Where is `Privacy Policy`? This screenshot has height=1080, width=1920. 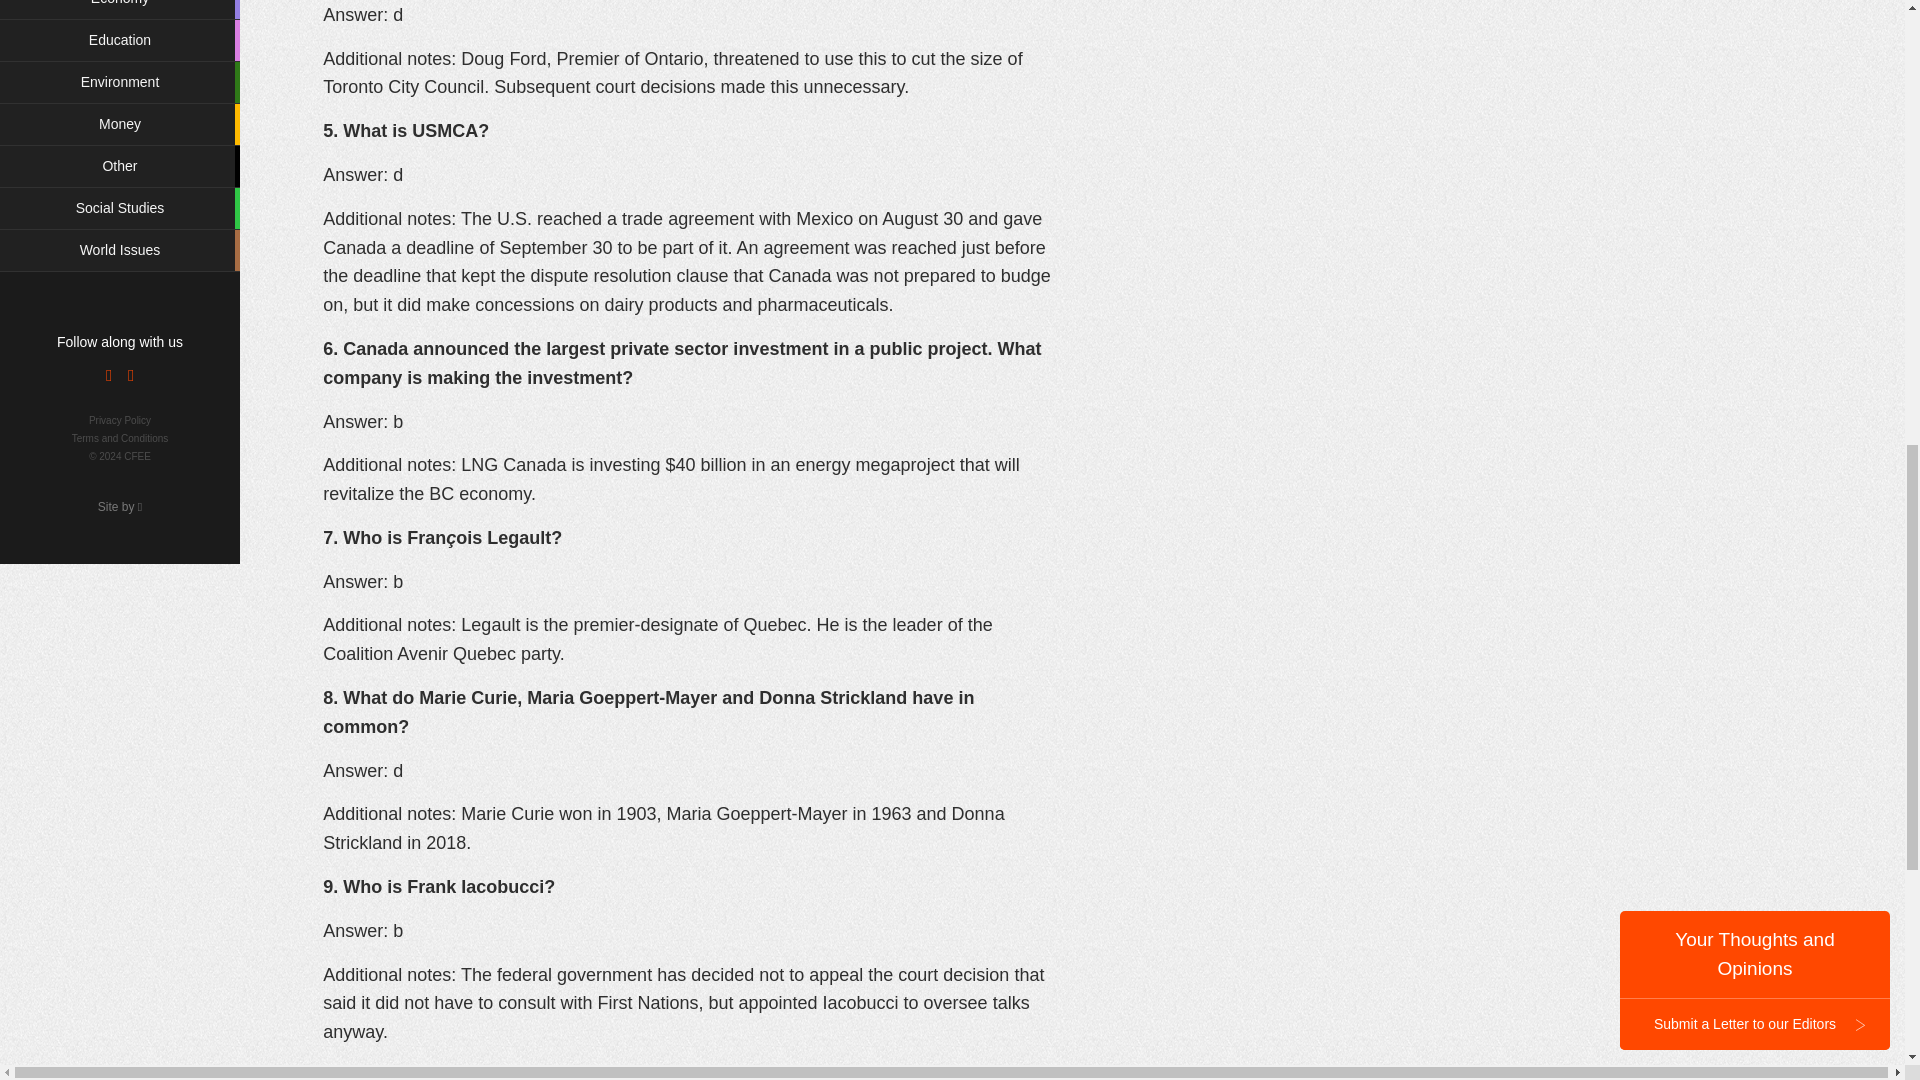 Privacy Policy is located at coordinates (120, 420).